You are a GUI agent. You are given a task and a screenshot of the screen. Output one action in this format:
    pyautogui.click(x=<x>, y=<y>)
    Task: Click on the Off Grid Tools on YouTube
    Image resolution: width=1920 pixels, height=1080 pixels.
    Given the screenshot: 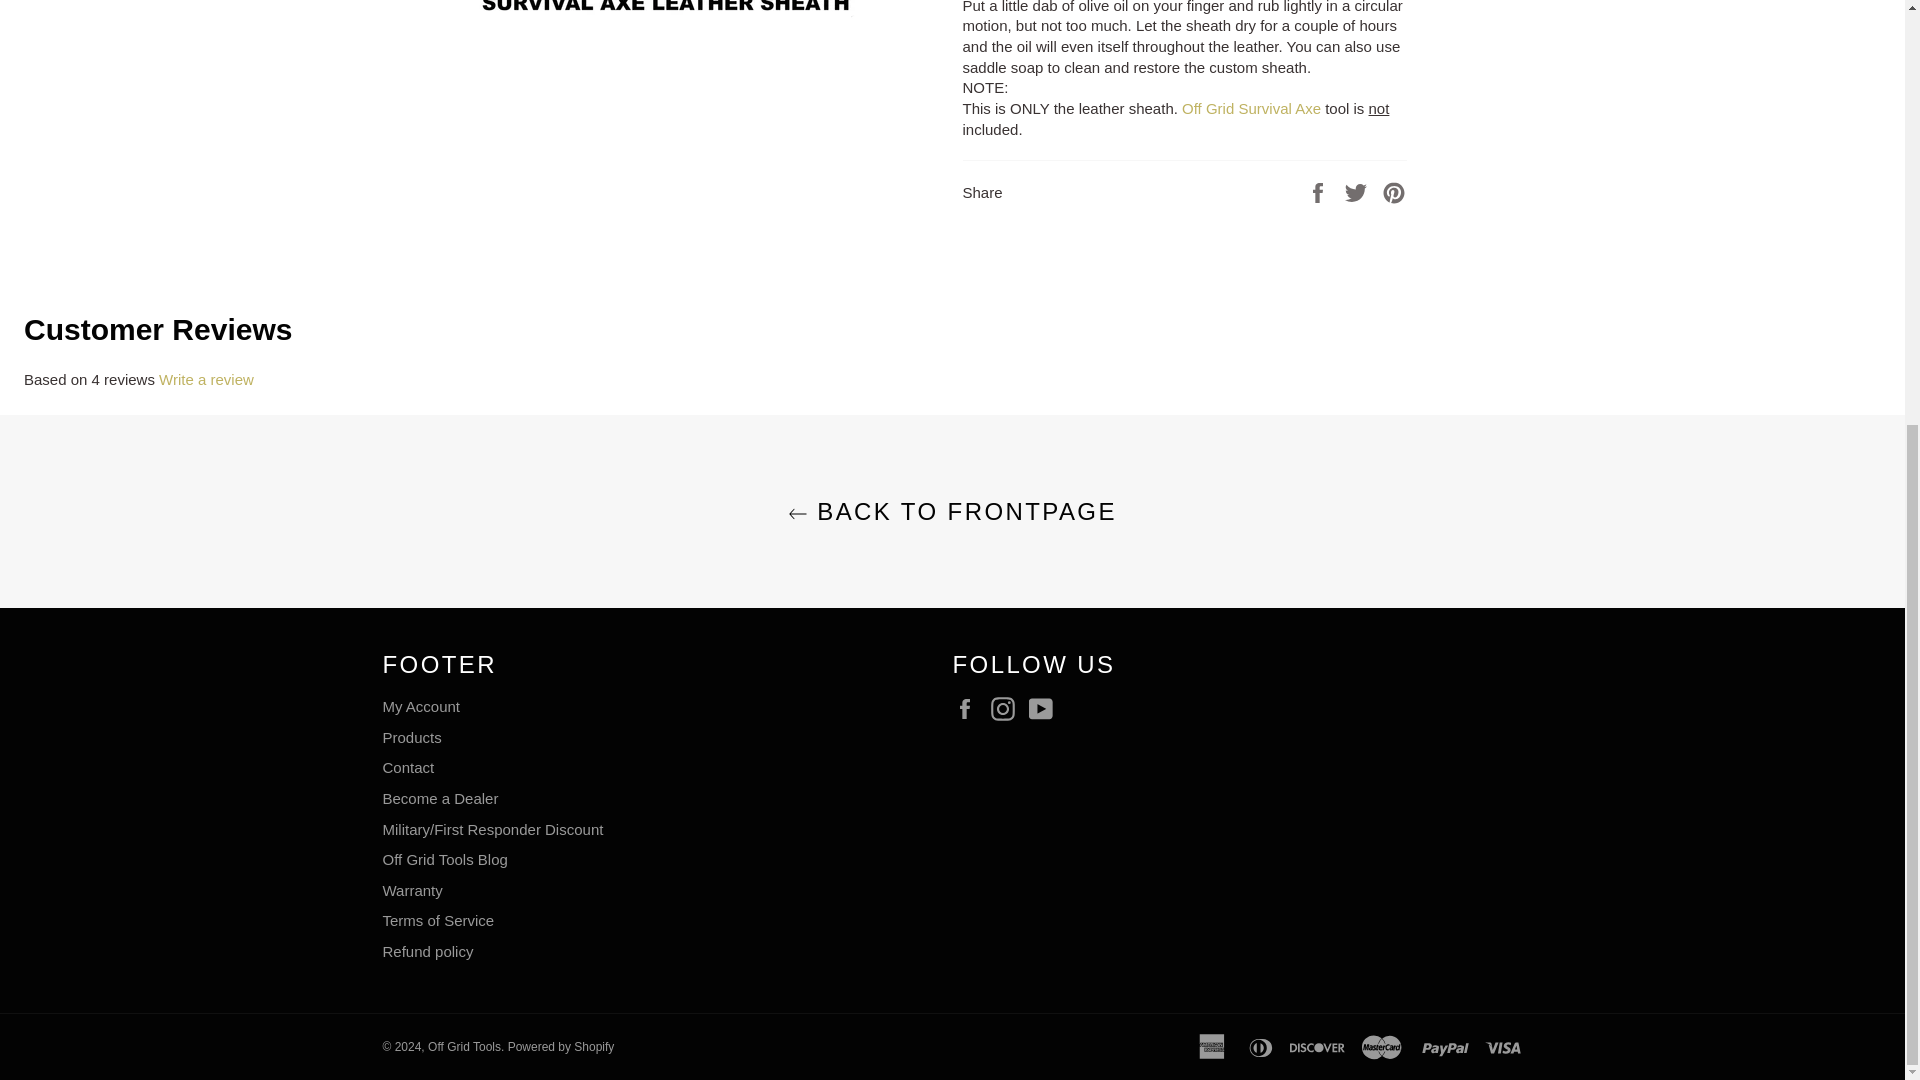 What is the action you would take?
    pyautogui.click(x=1046, y=708)
    